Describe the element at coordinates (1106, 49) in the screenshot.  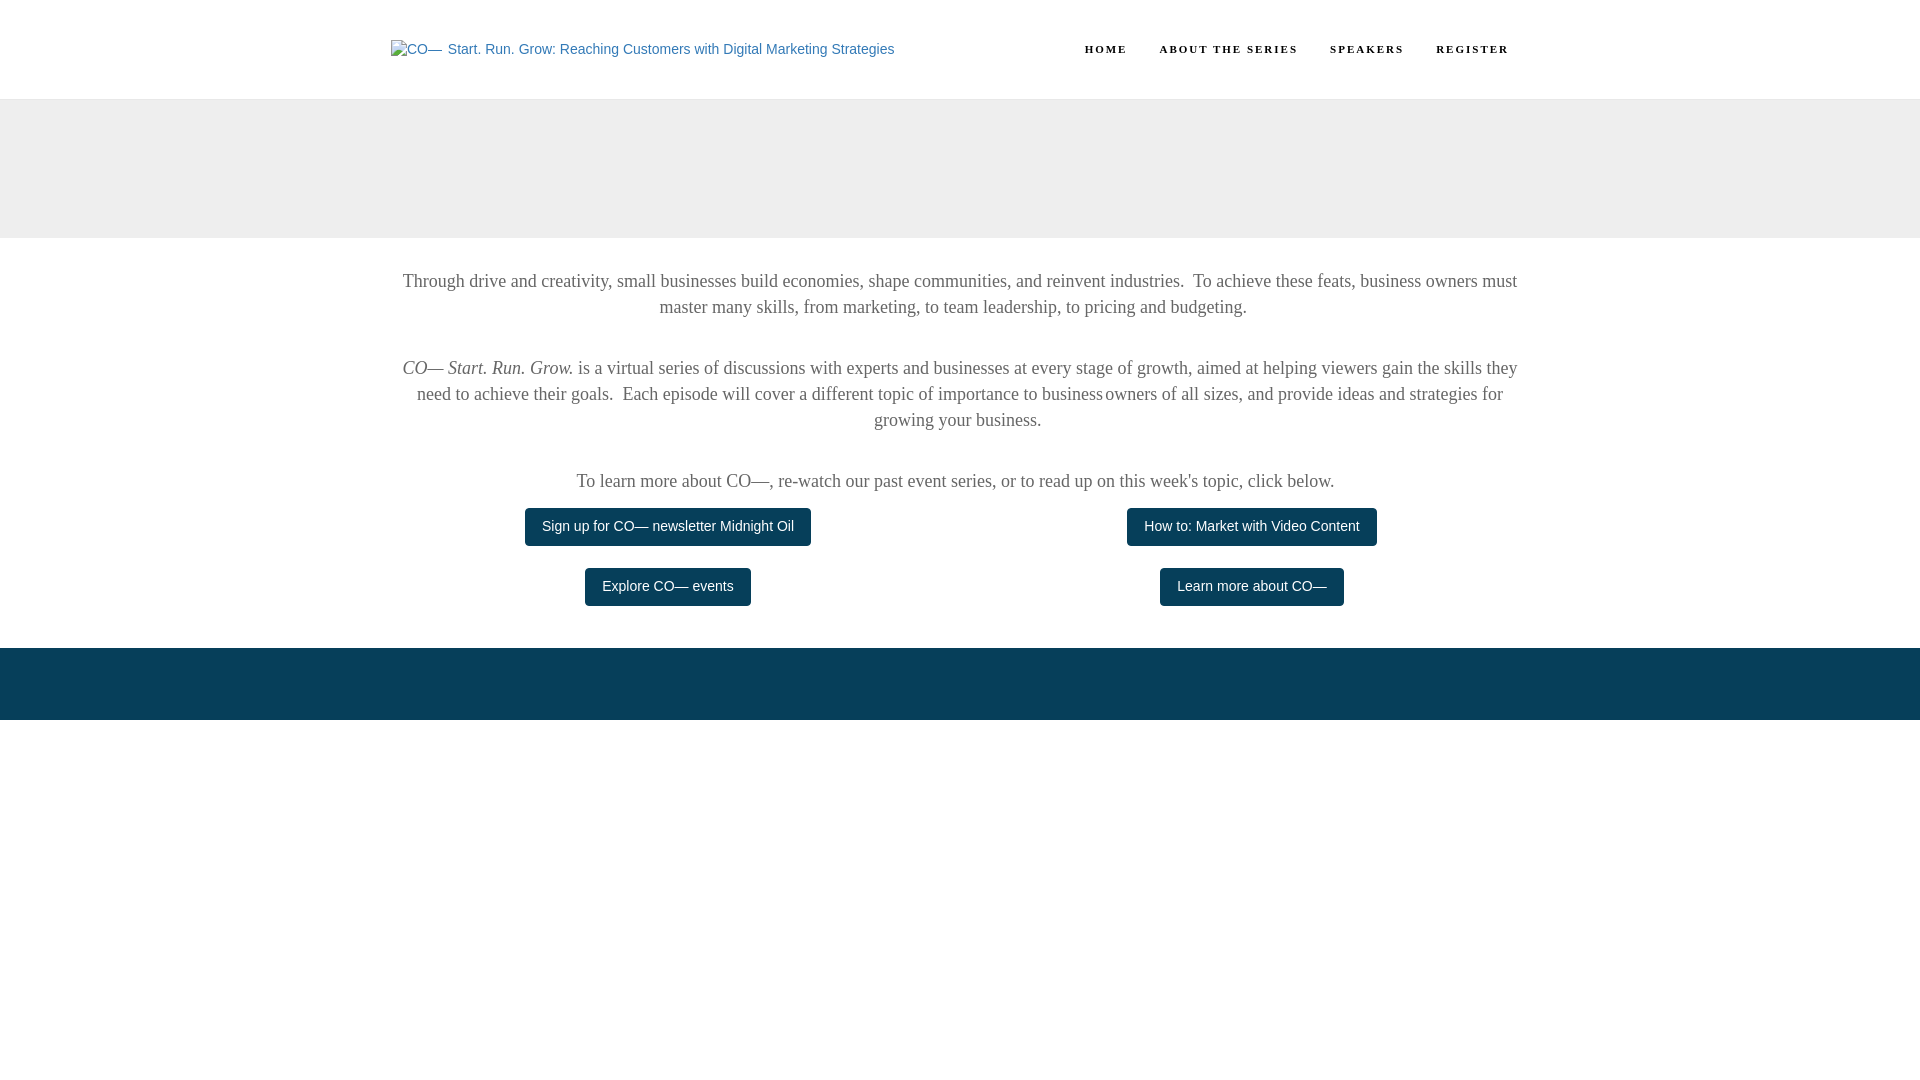
I see `HOME` at that location.